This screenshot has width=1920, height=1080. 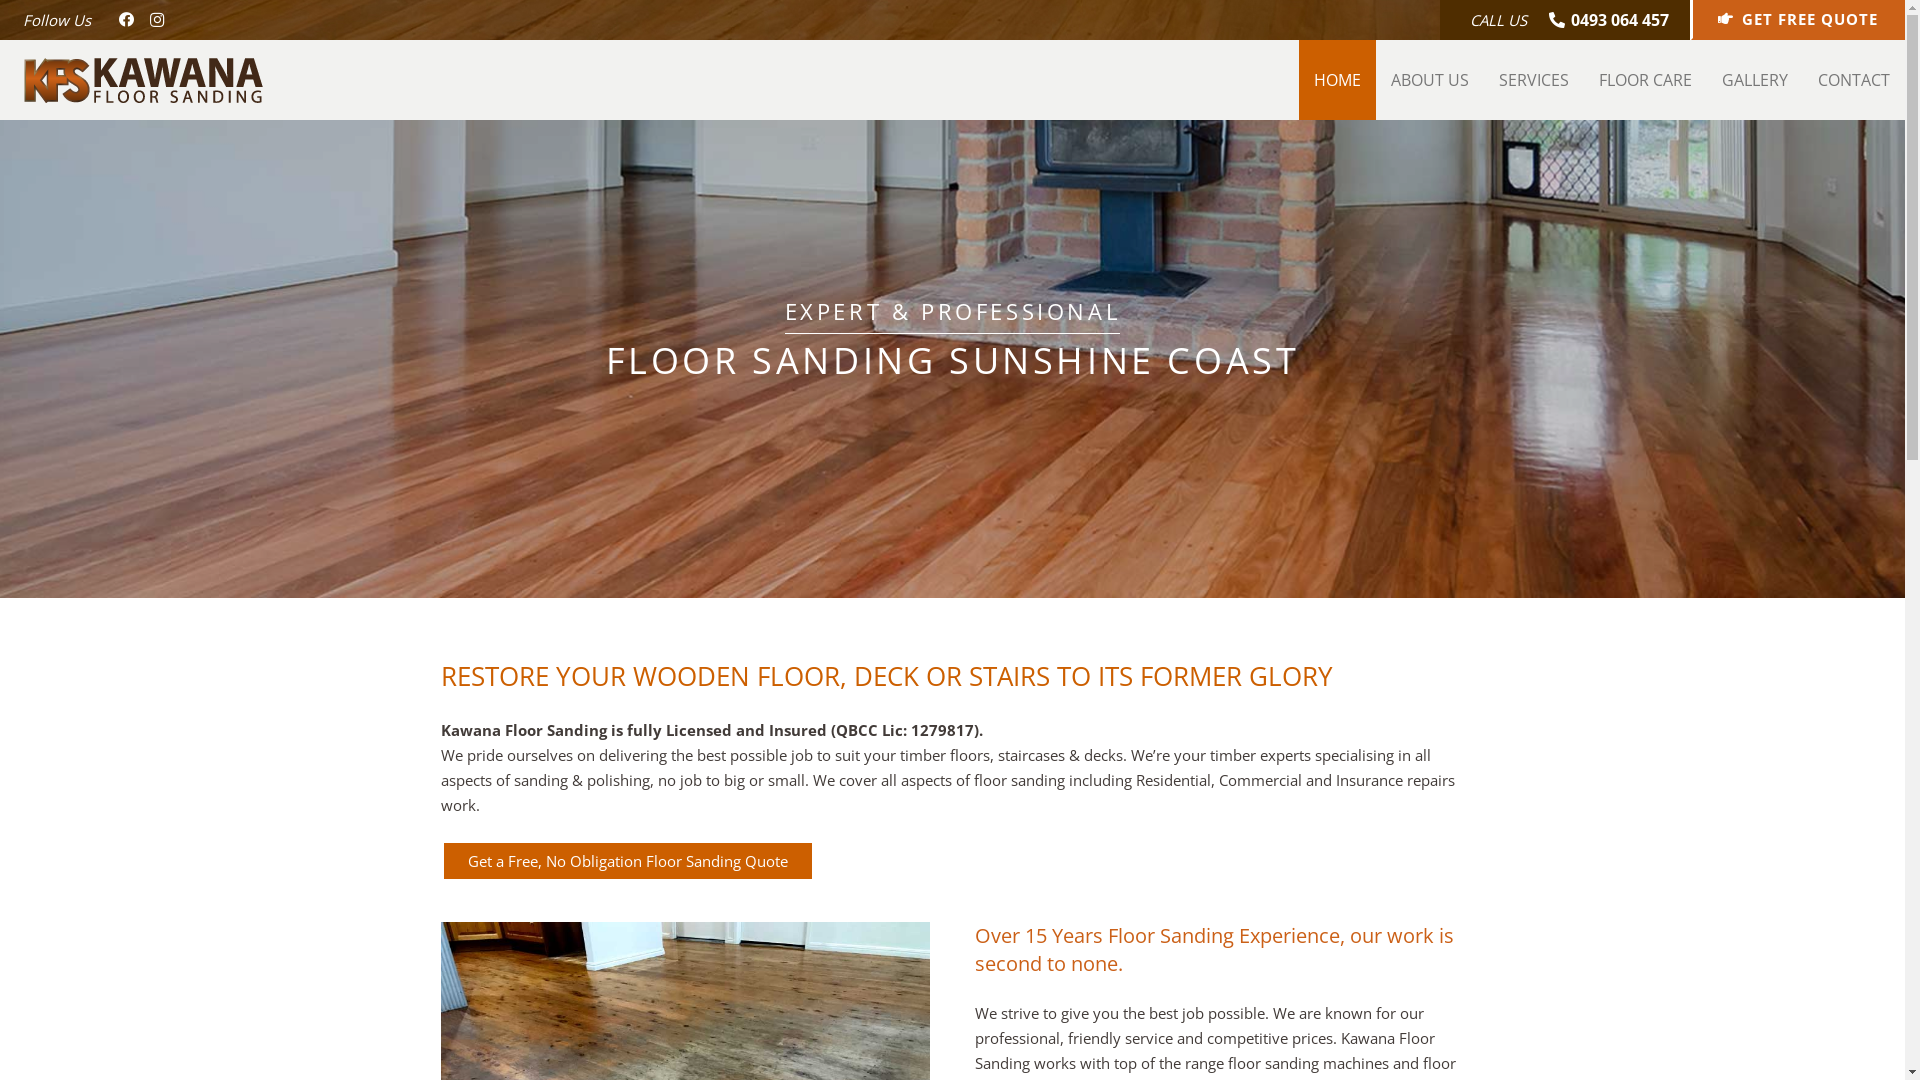 I want to click on Instagram, so click(x=157, y=20).